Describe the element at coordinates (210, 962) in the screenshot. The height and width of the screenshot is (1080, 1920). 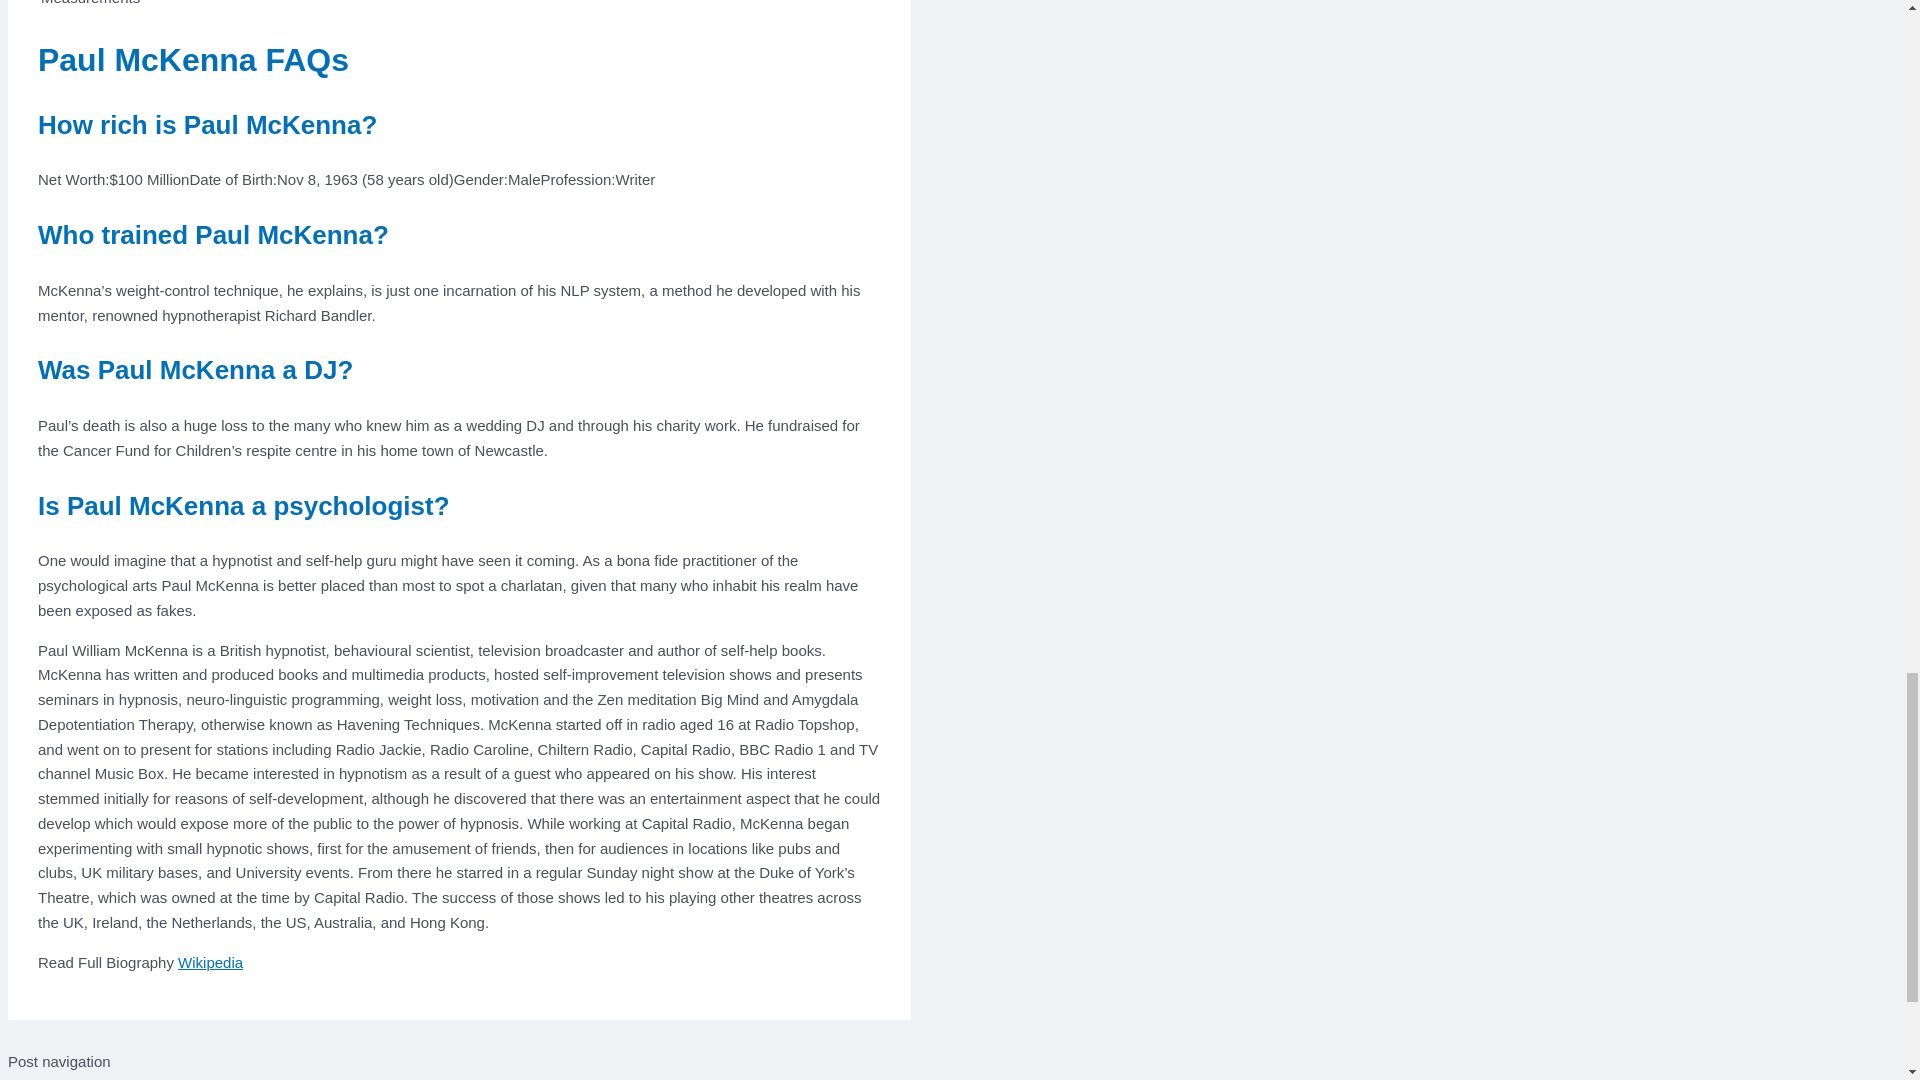
I see `Wikipedia` at that location.